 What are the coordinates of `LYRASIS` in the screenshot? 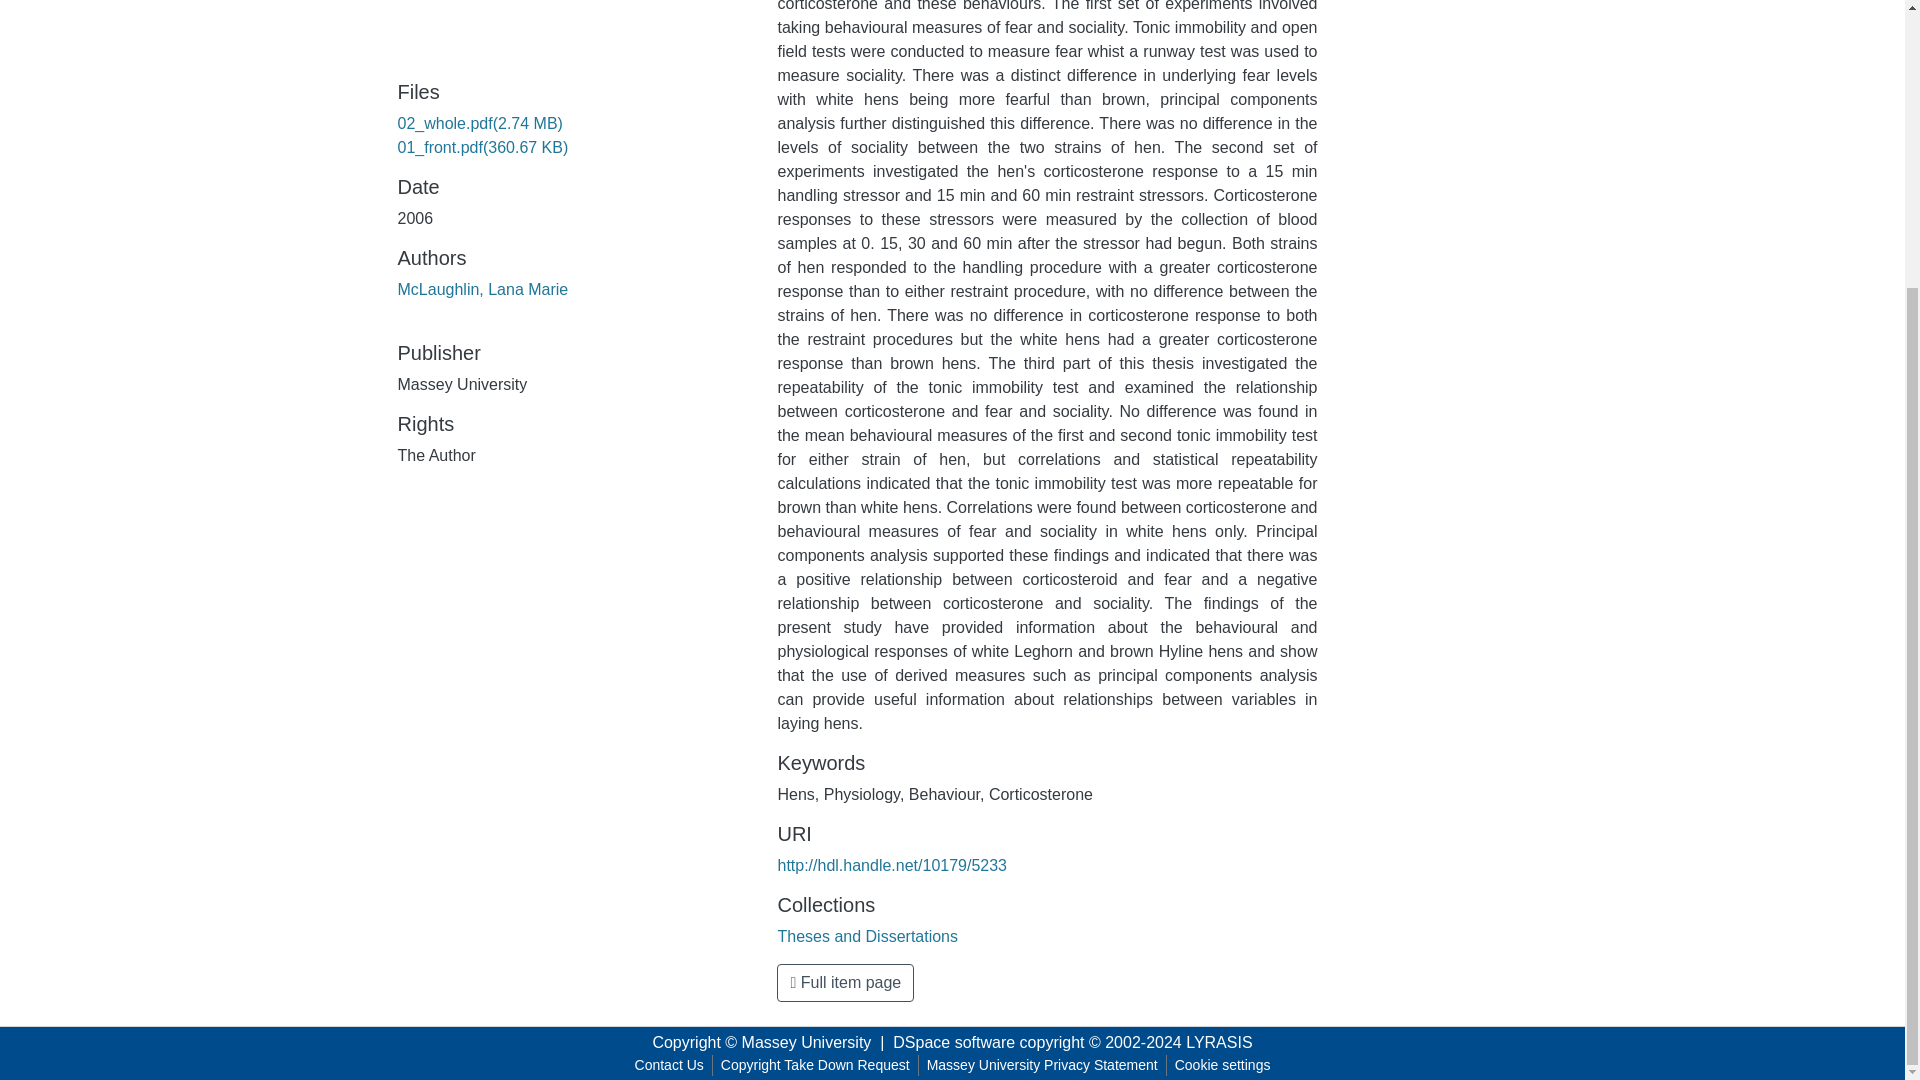 It's located at (1218, 1042).